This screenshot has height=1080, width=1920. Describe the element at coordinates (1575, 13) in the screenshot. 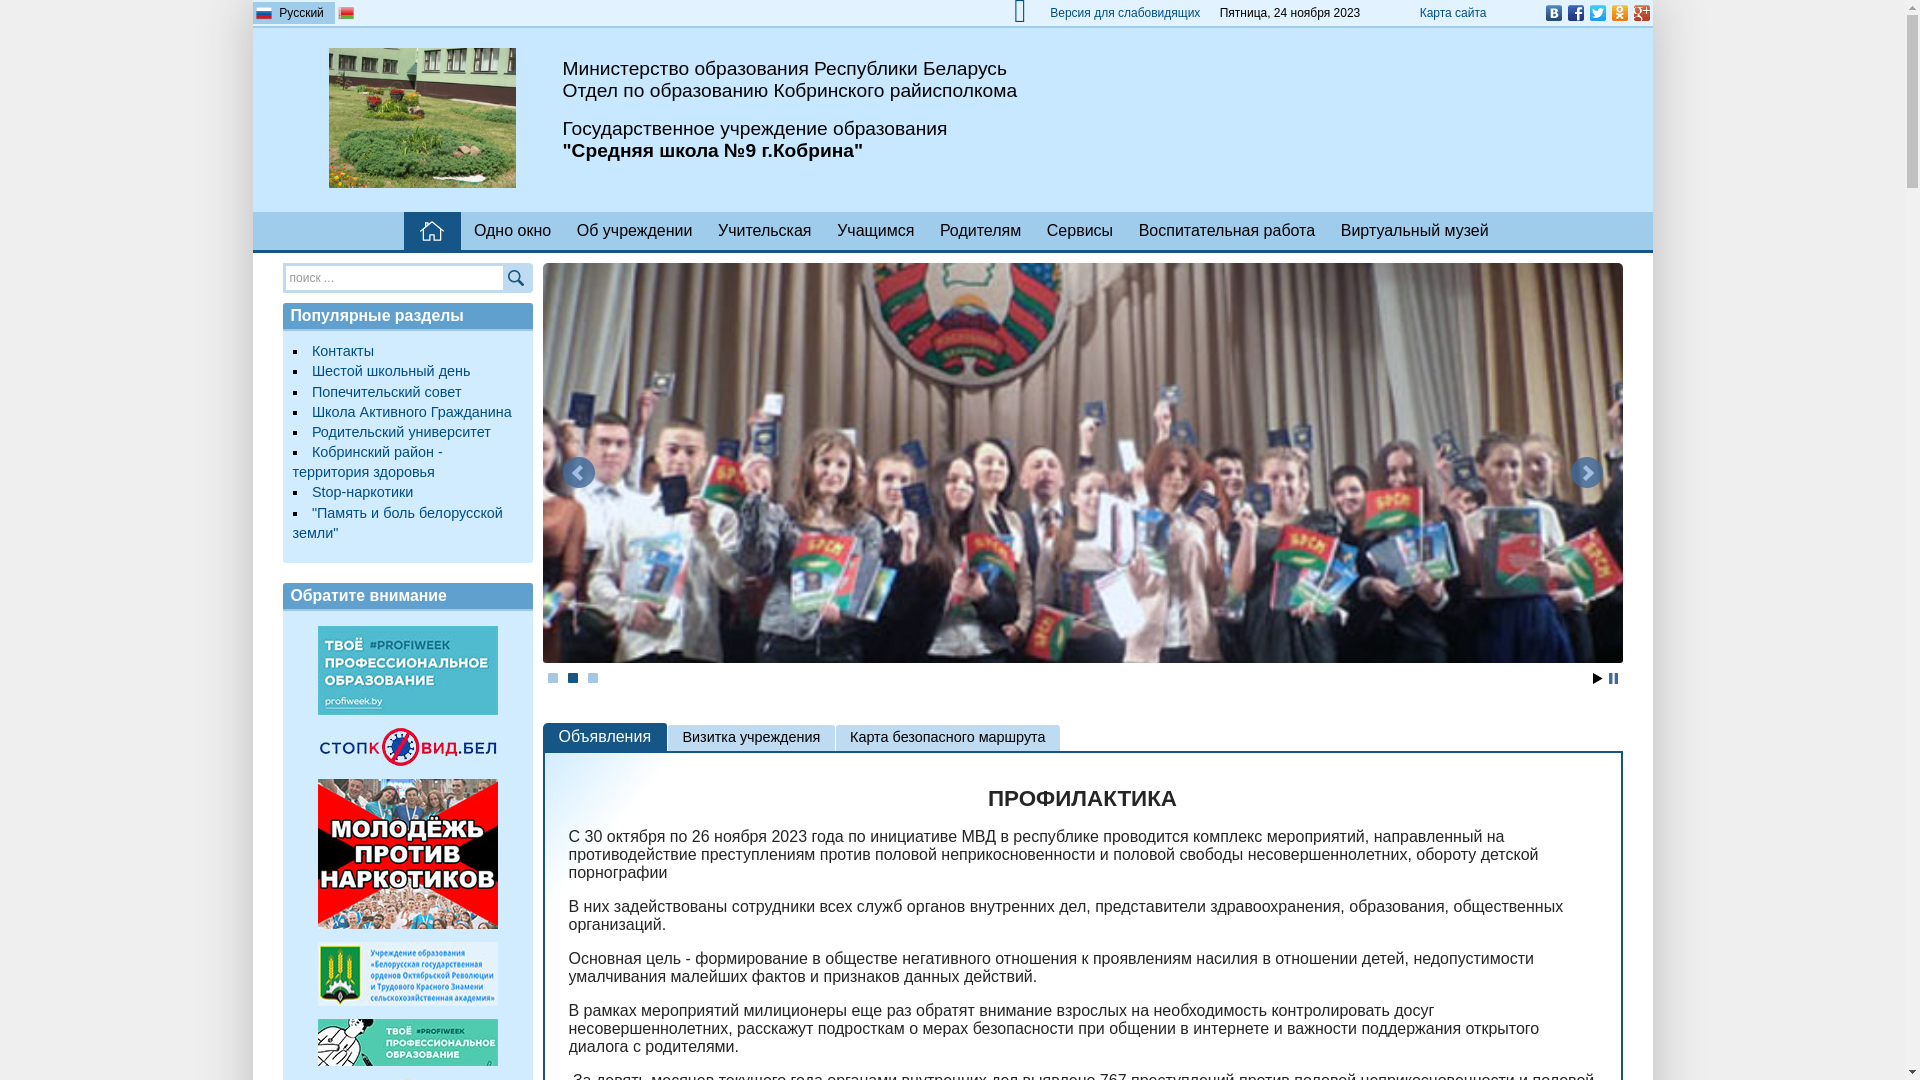

I see `Facebook` at that location.